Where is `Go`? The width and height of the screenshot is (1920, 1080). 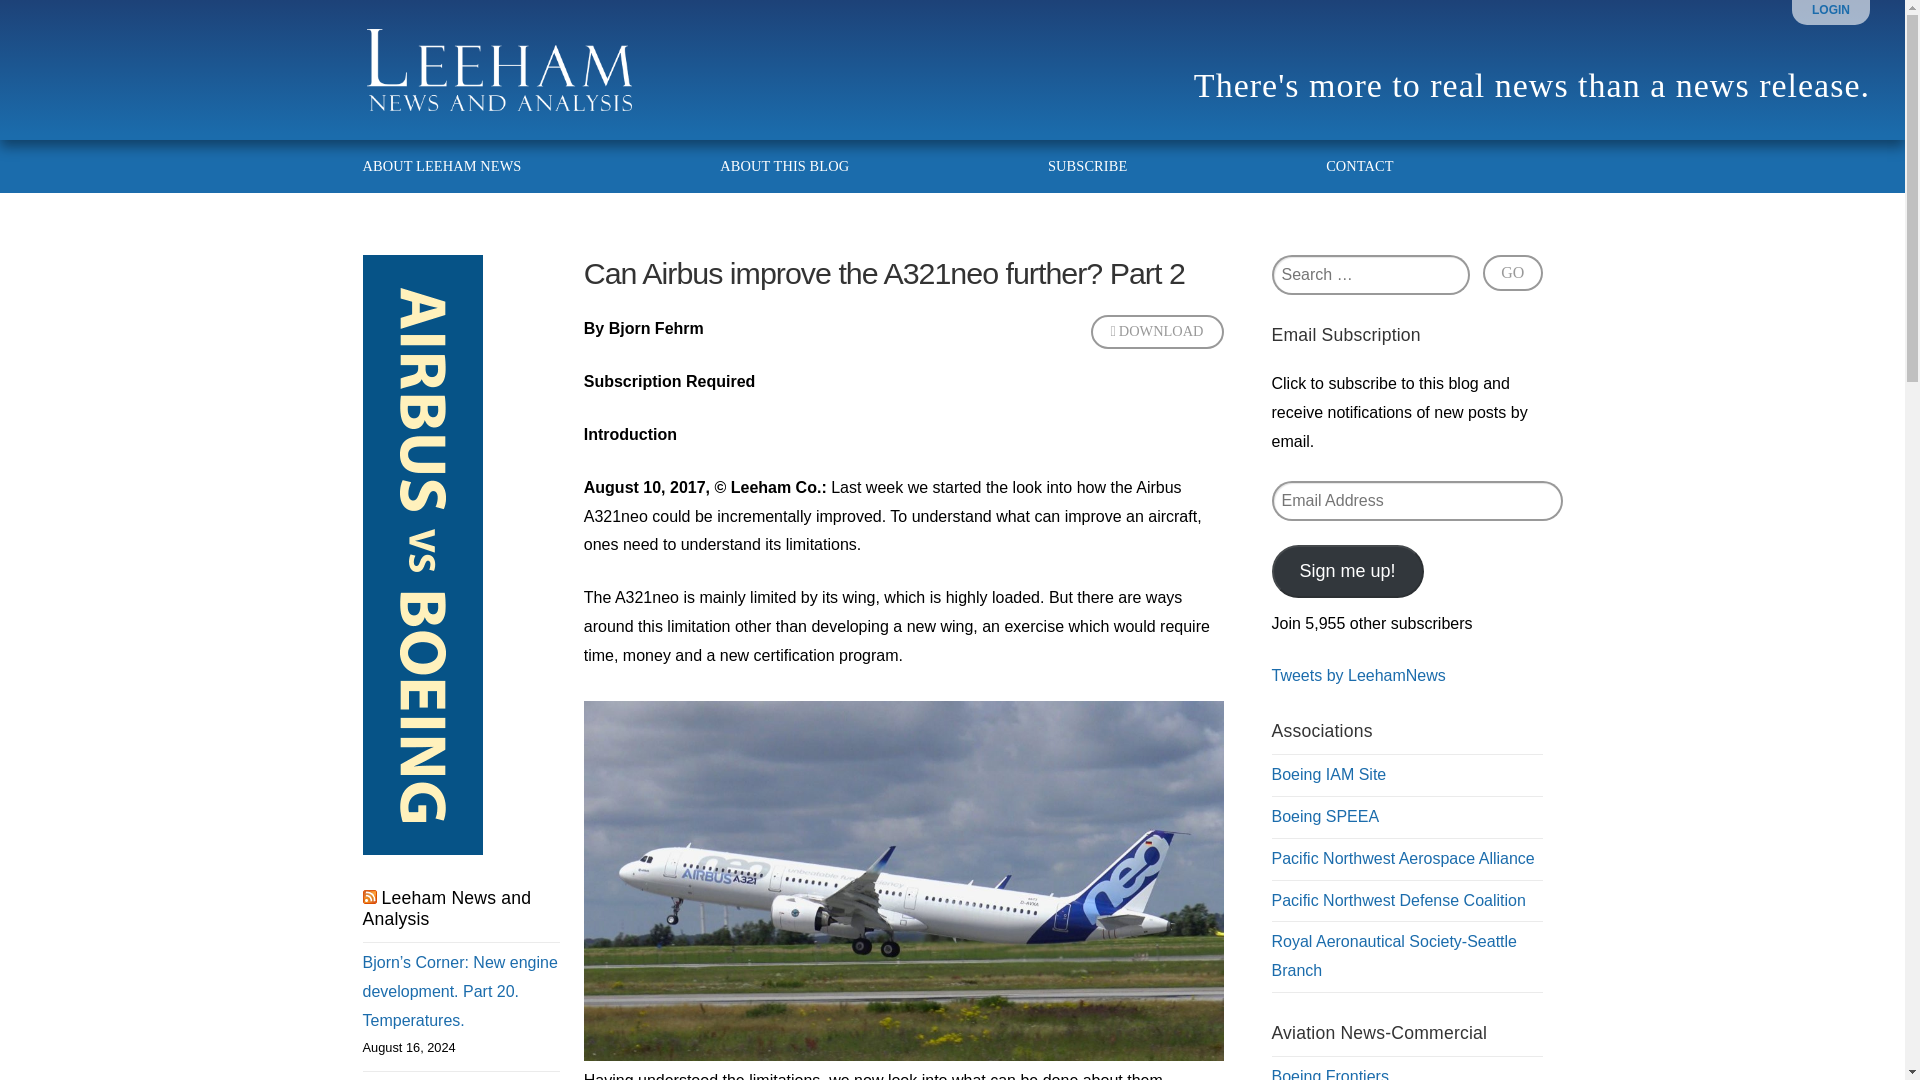 Go is located at coordinates (1512, 272).